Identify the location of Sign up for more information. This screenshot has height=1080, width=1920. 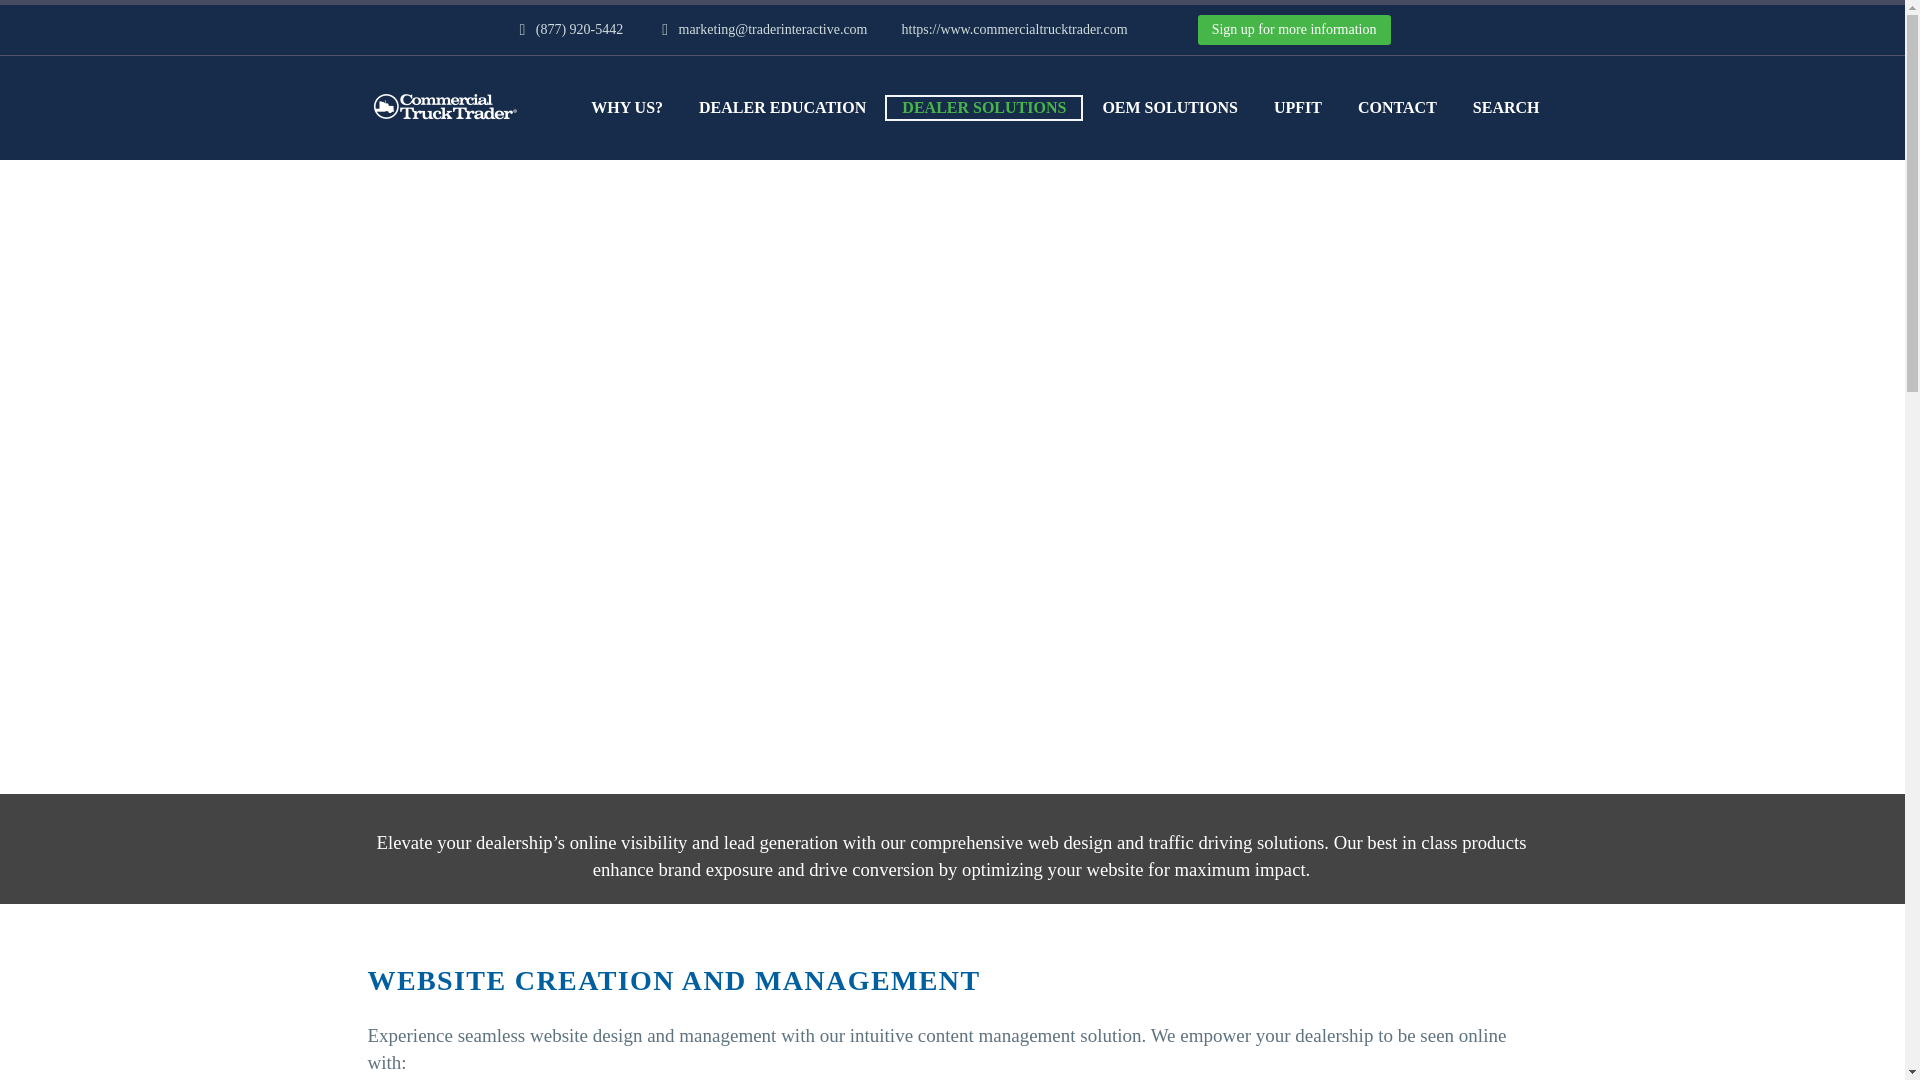
(1294, 30).